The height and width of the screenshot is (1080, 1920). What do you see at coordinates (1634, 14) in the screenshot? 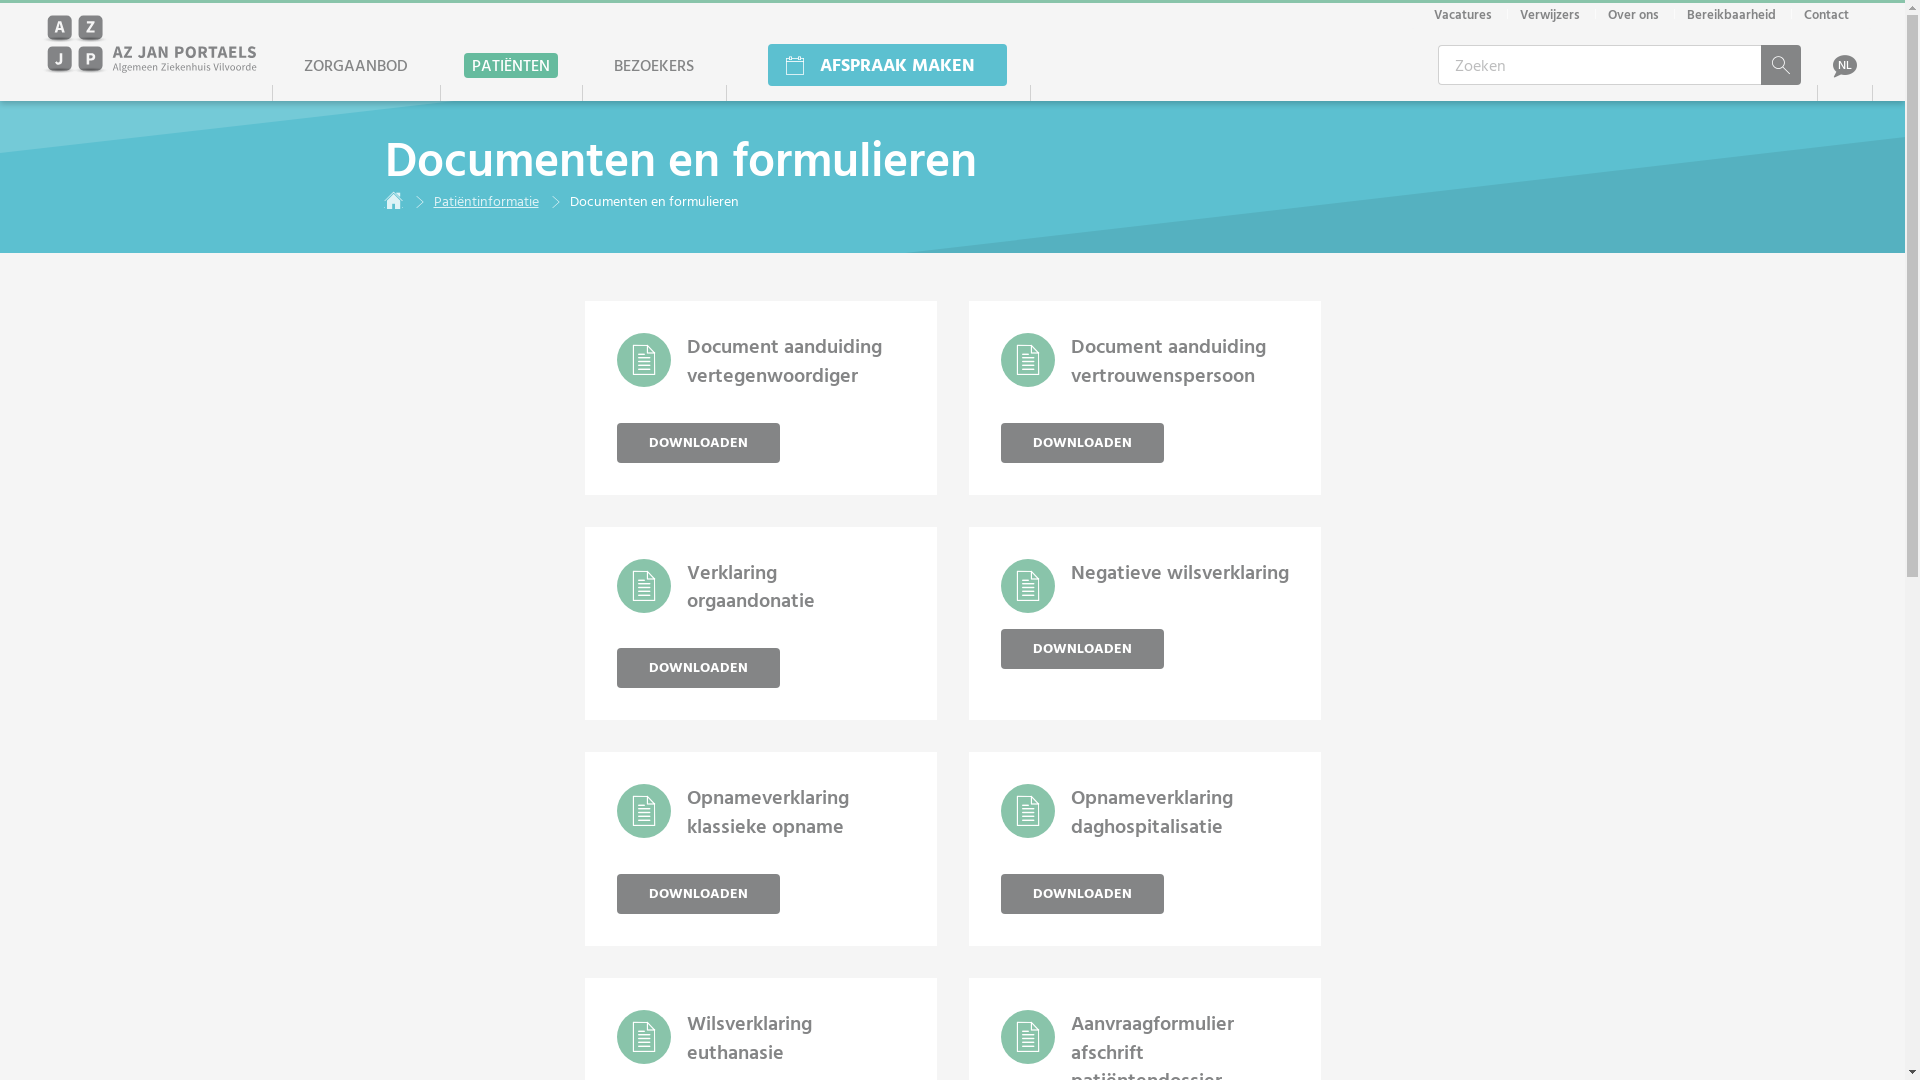
I see `Over ons` at bounding box center [1634, 14].